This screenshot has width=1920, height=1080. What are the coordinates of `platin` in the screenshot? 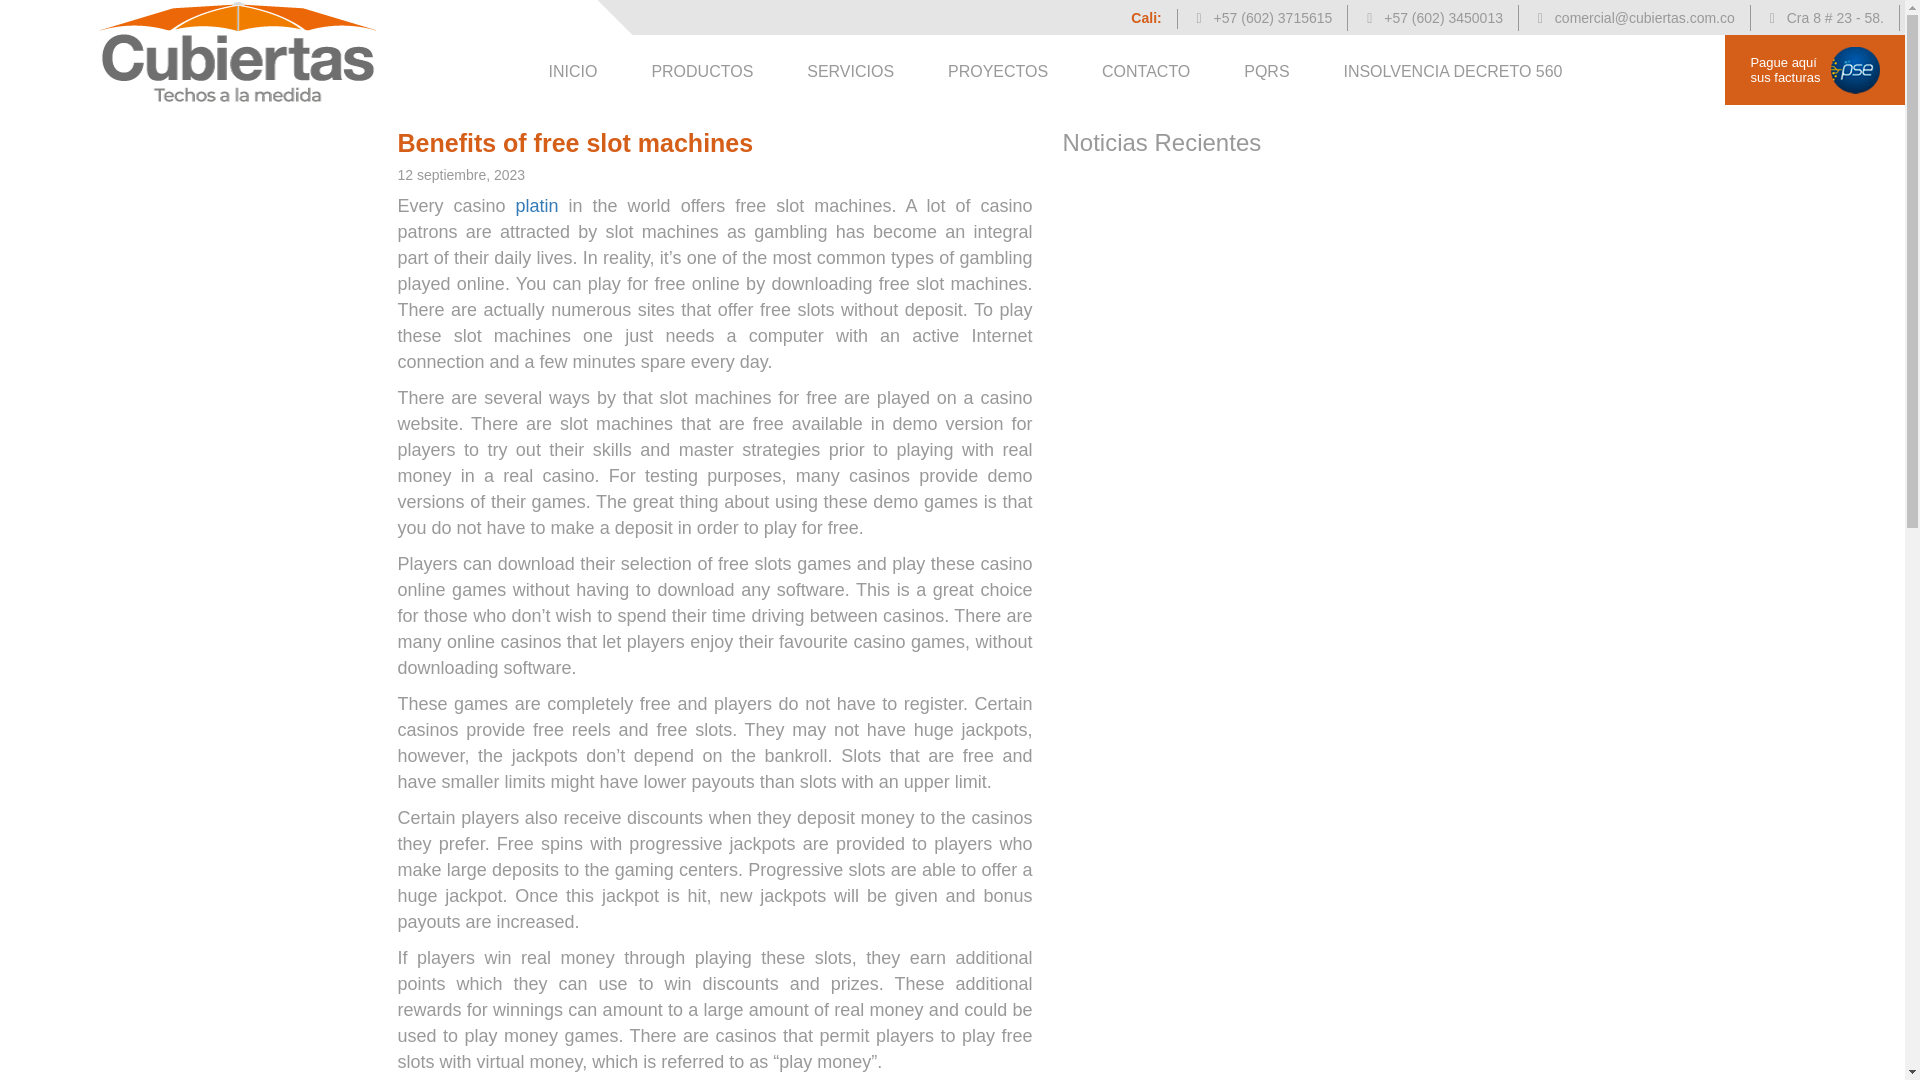 It's located at (537, 206).